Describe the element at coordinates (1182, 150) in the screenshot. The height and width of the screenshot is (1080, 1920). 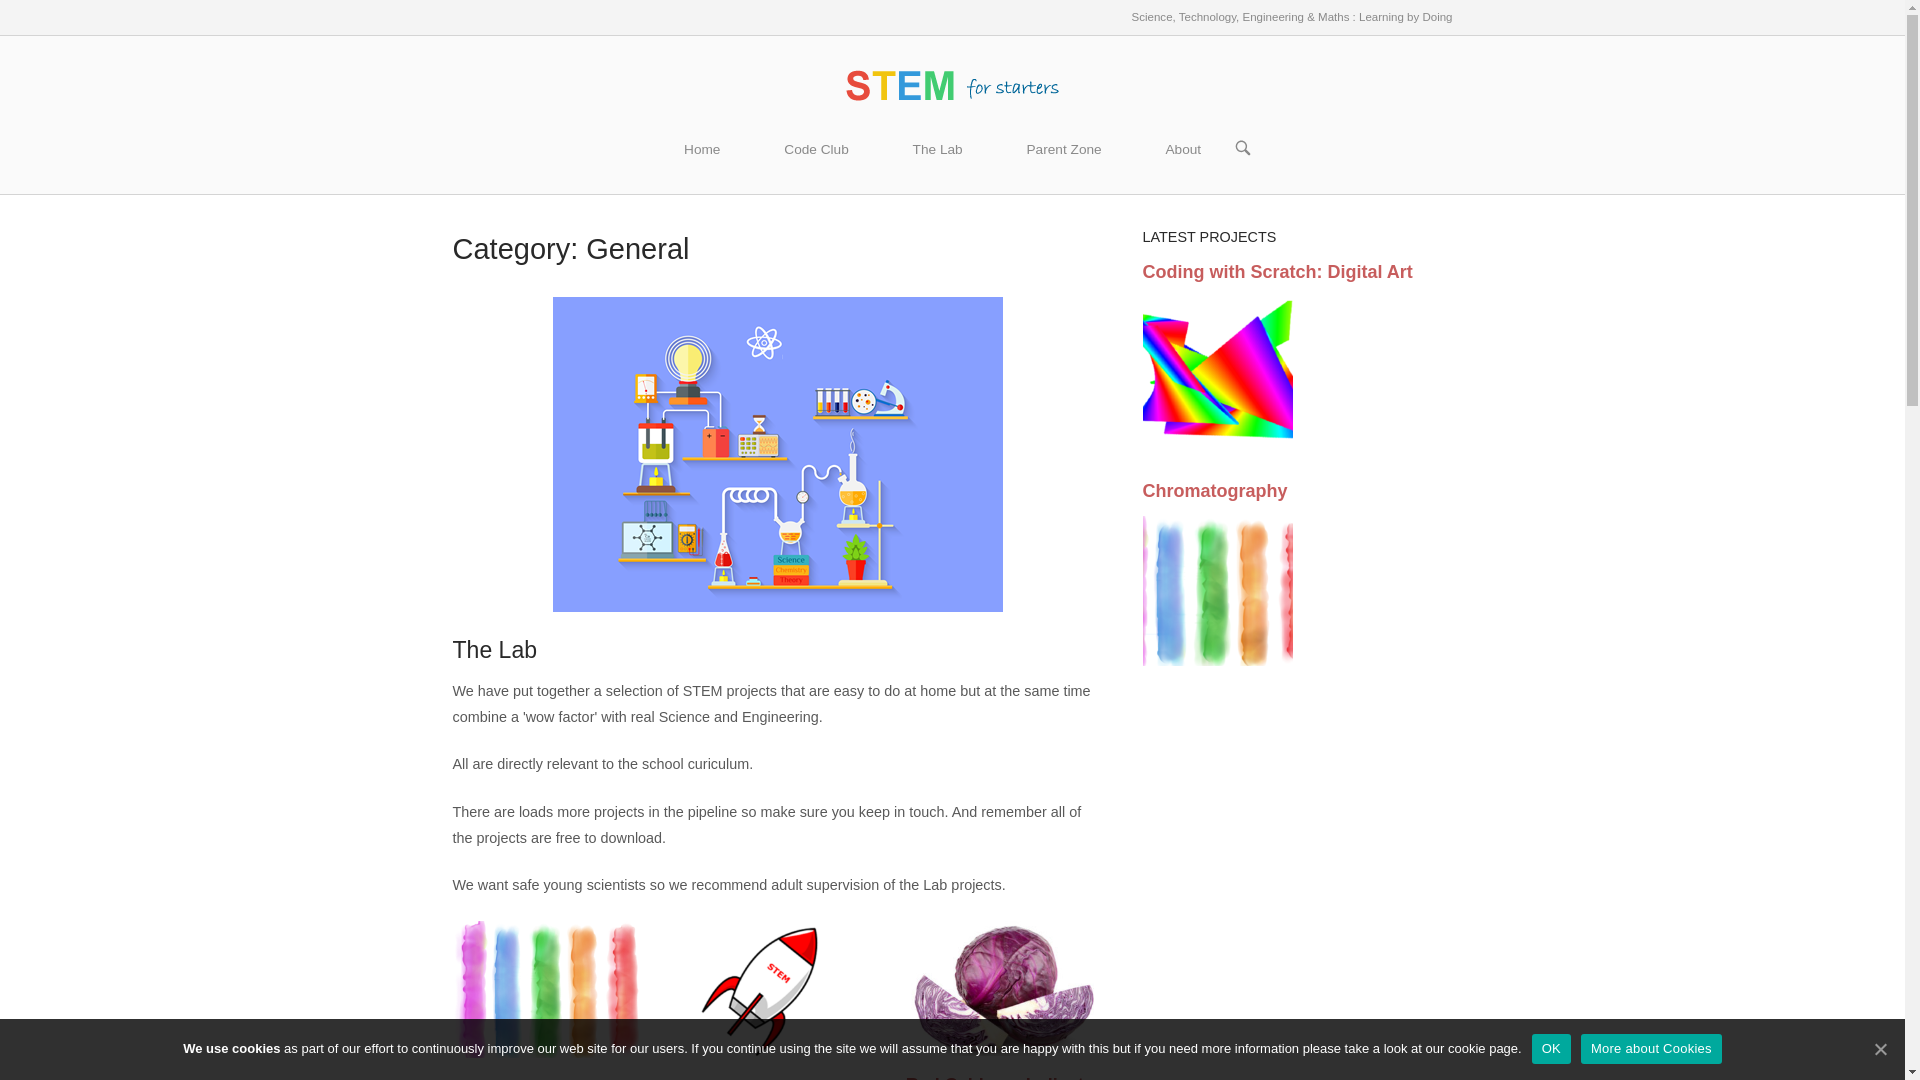
I see `About` at that location.